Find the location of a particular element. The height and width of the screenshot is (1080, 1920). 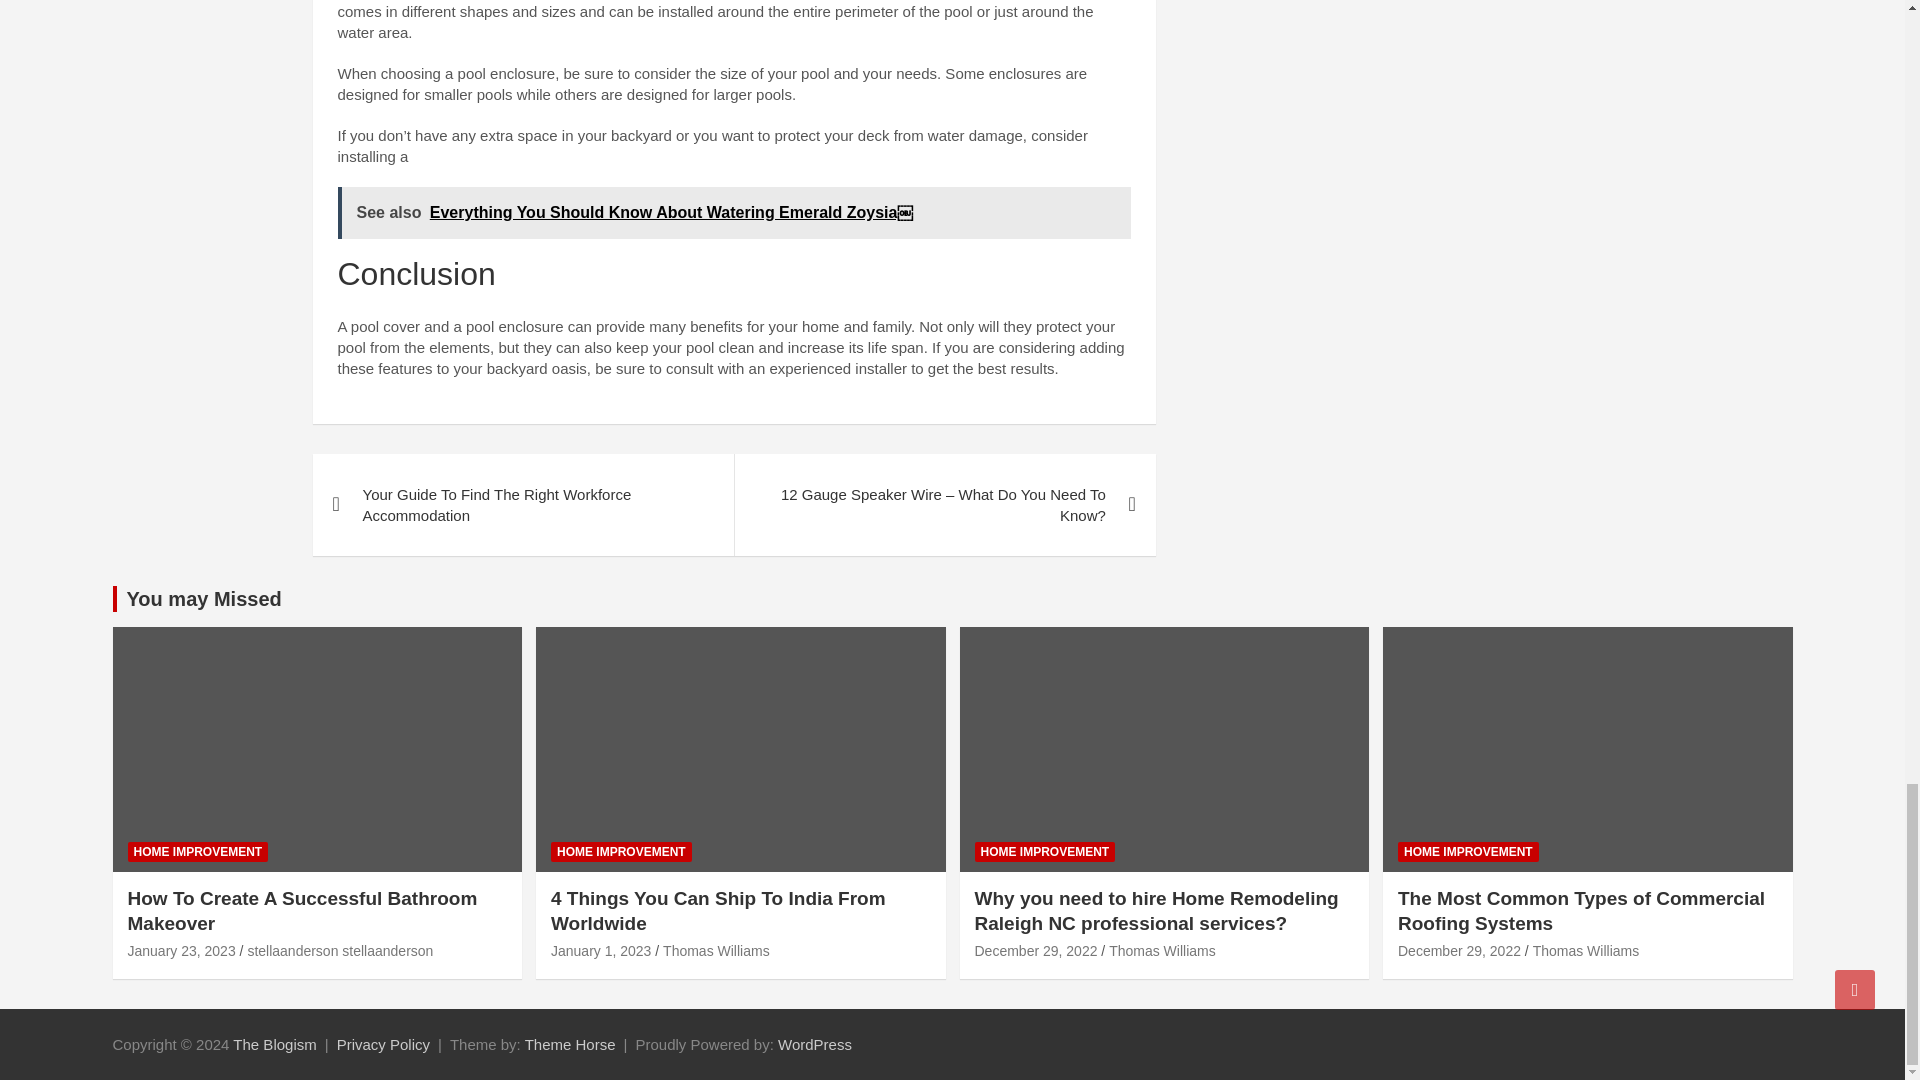

Theme Horse is located at coordinates (570, 1044).